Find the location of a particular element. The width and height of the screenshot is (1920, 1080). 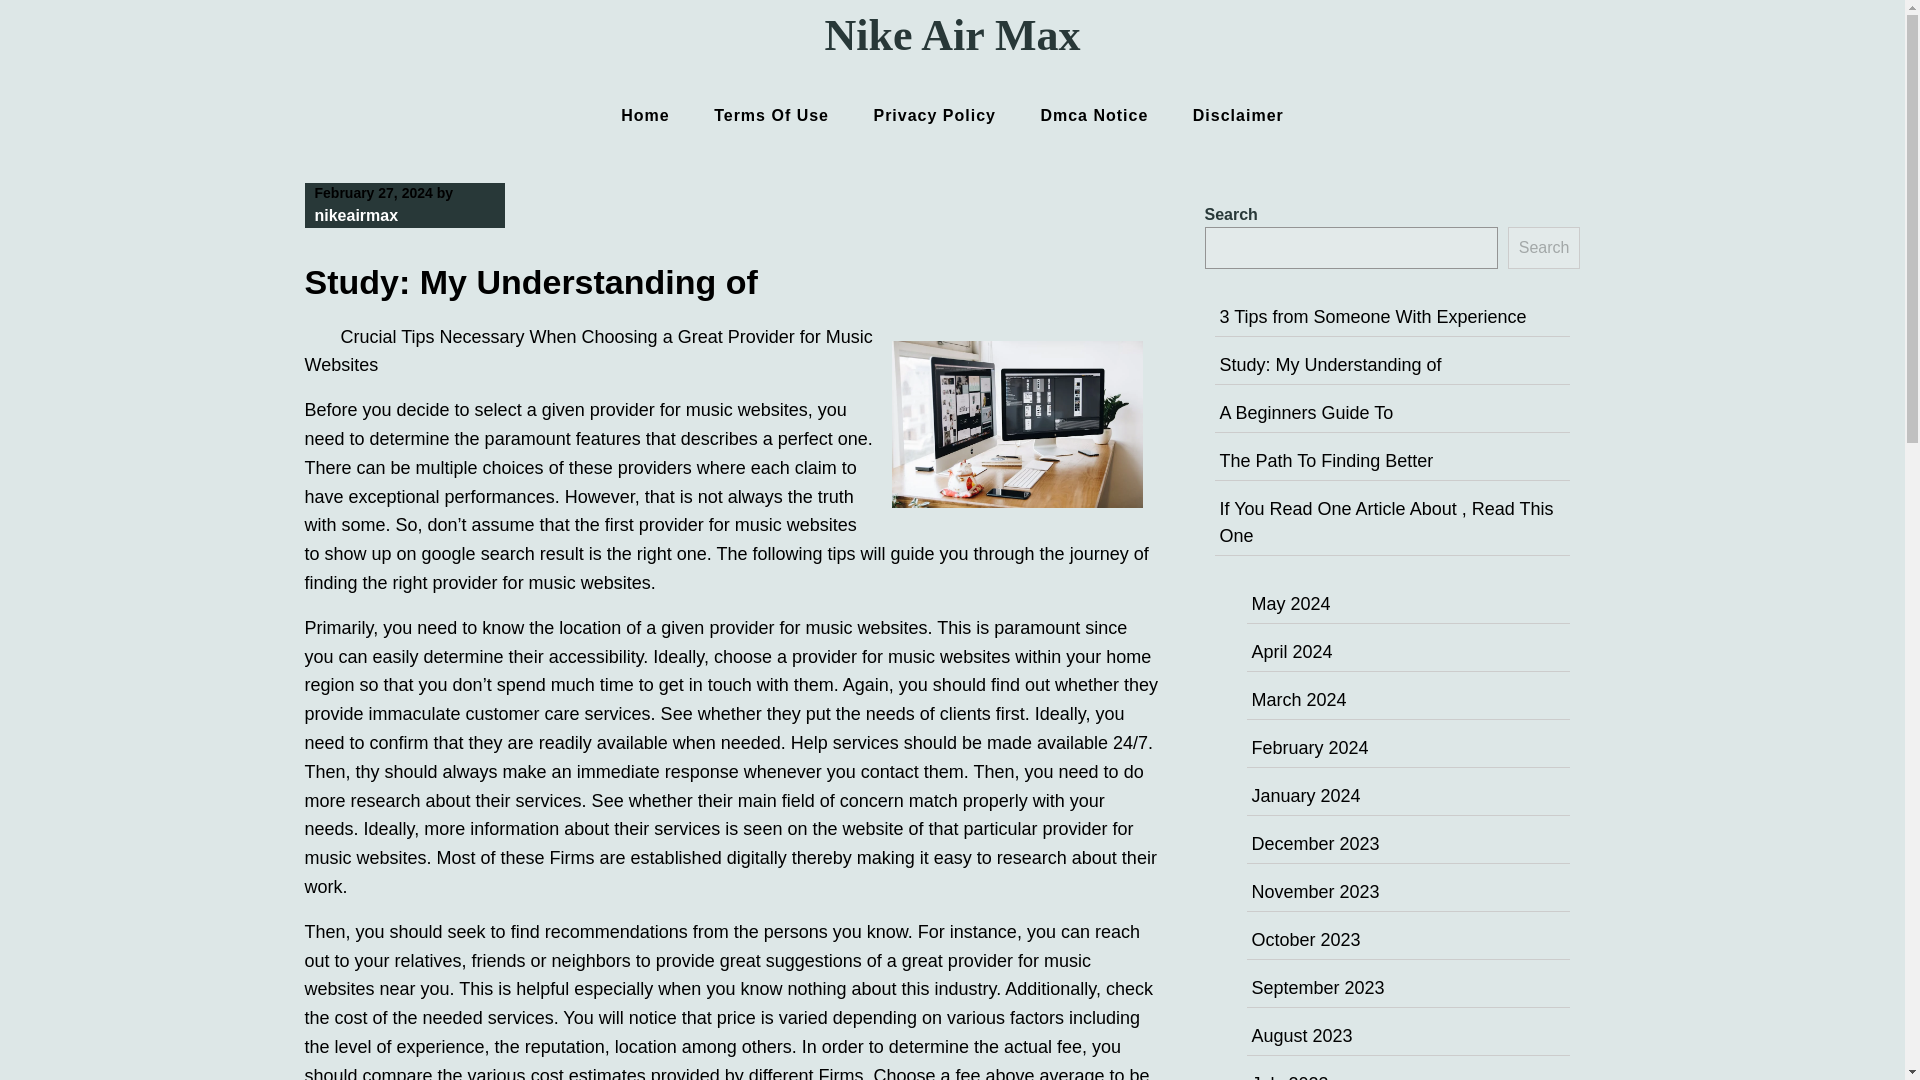

The Path To Finding Better is located at coordinates (1326, 460).